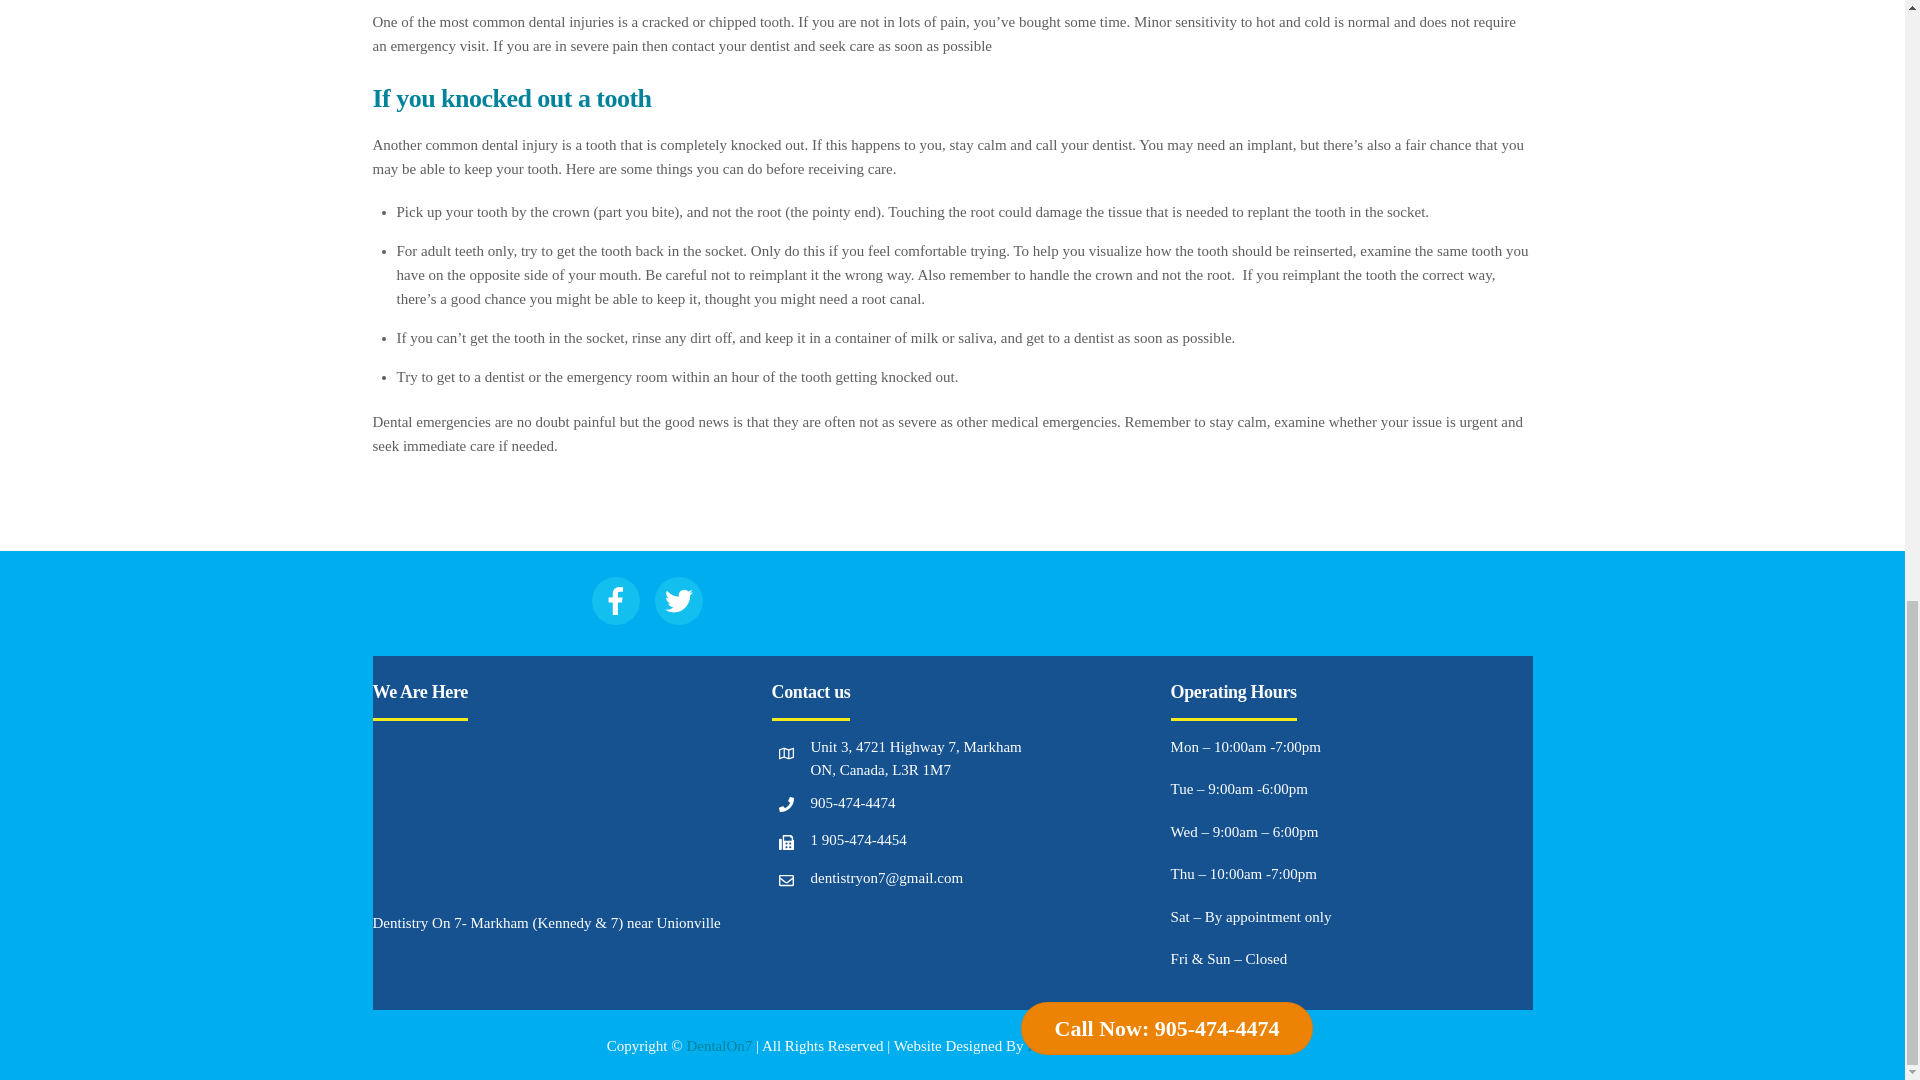  What do you see at coordinates (1256, 1046) in the screenshot?
I see `RapidPage.ca` at bounding box center [1256, 1046].